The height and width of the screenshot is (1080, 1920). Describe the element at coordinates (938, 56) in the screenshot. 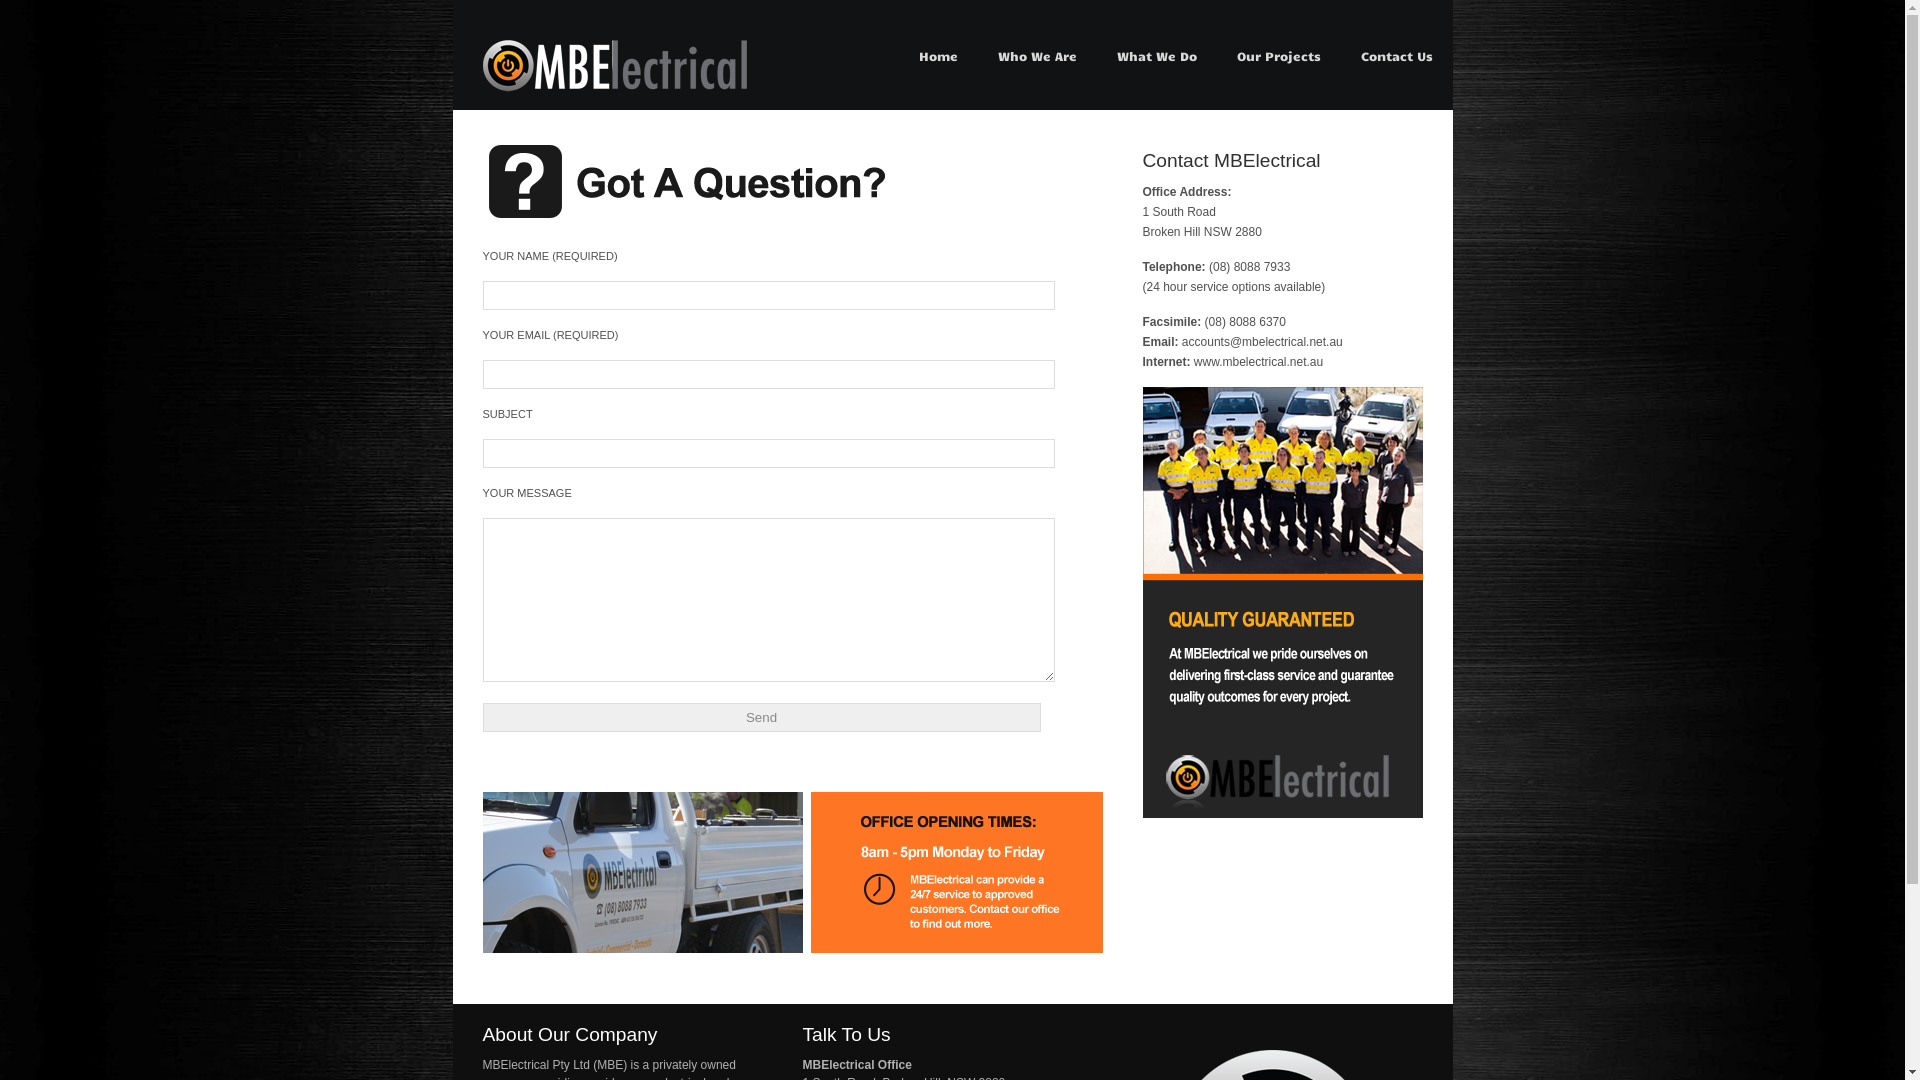

I see `Home` at that location.